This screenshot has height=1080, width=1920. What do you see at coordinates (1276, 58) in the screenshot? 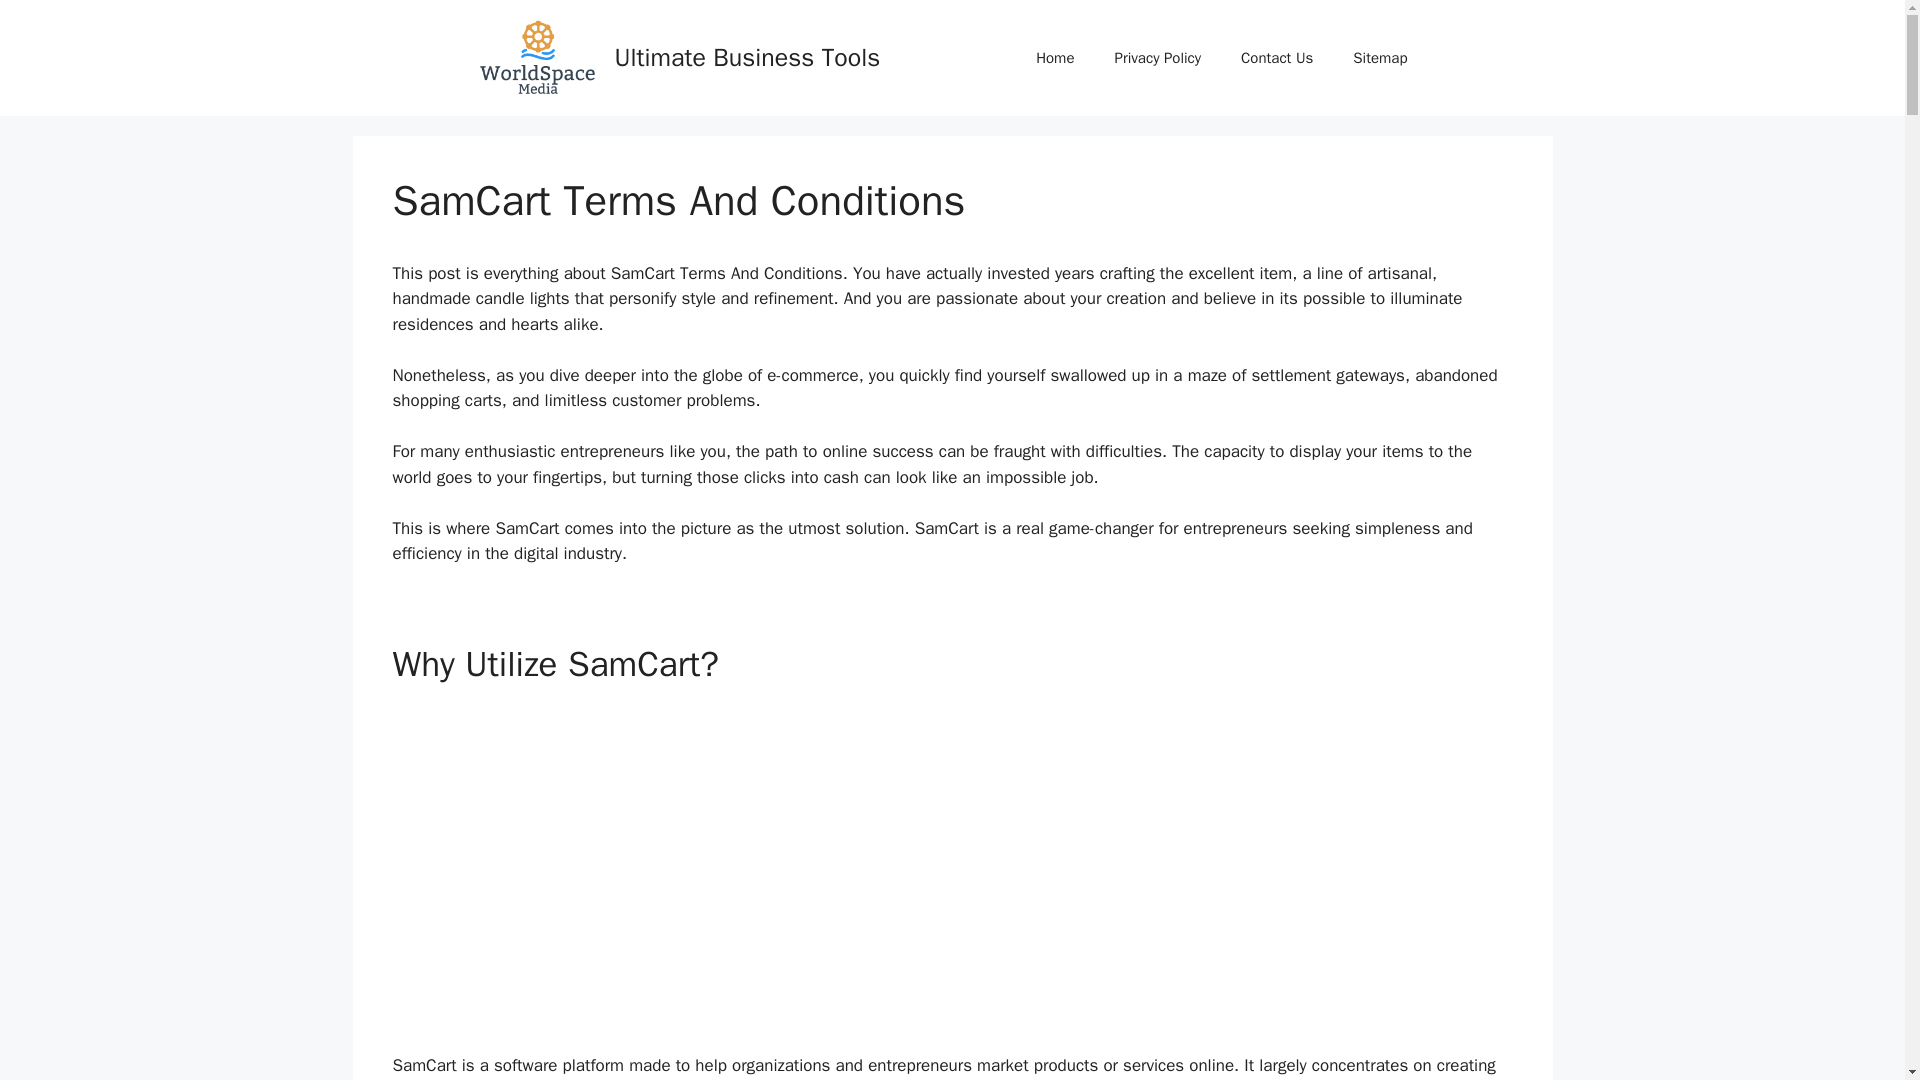
I see `Contact Us` at bounding box center [1276, 58].